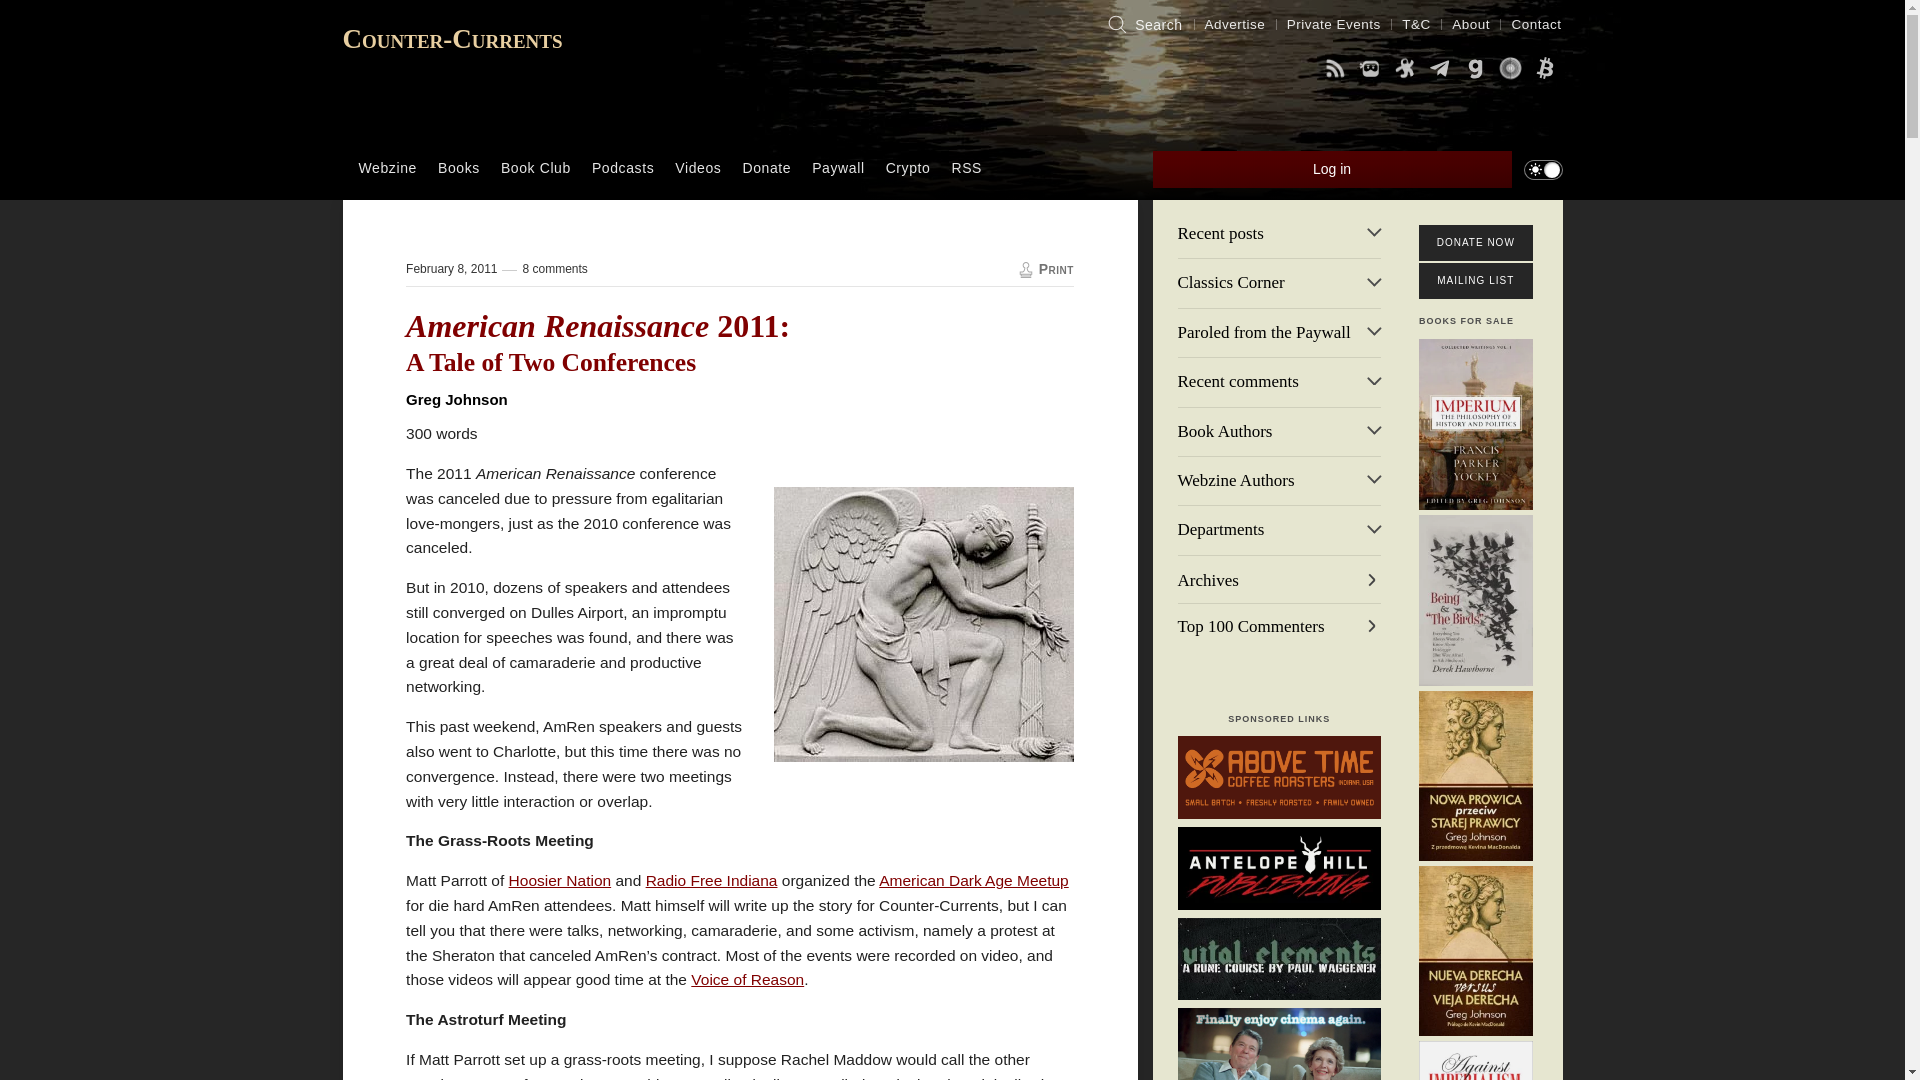 This screenshot has width=1920, height=1080. I want to click on Counter-Currents, so click(452, 38).